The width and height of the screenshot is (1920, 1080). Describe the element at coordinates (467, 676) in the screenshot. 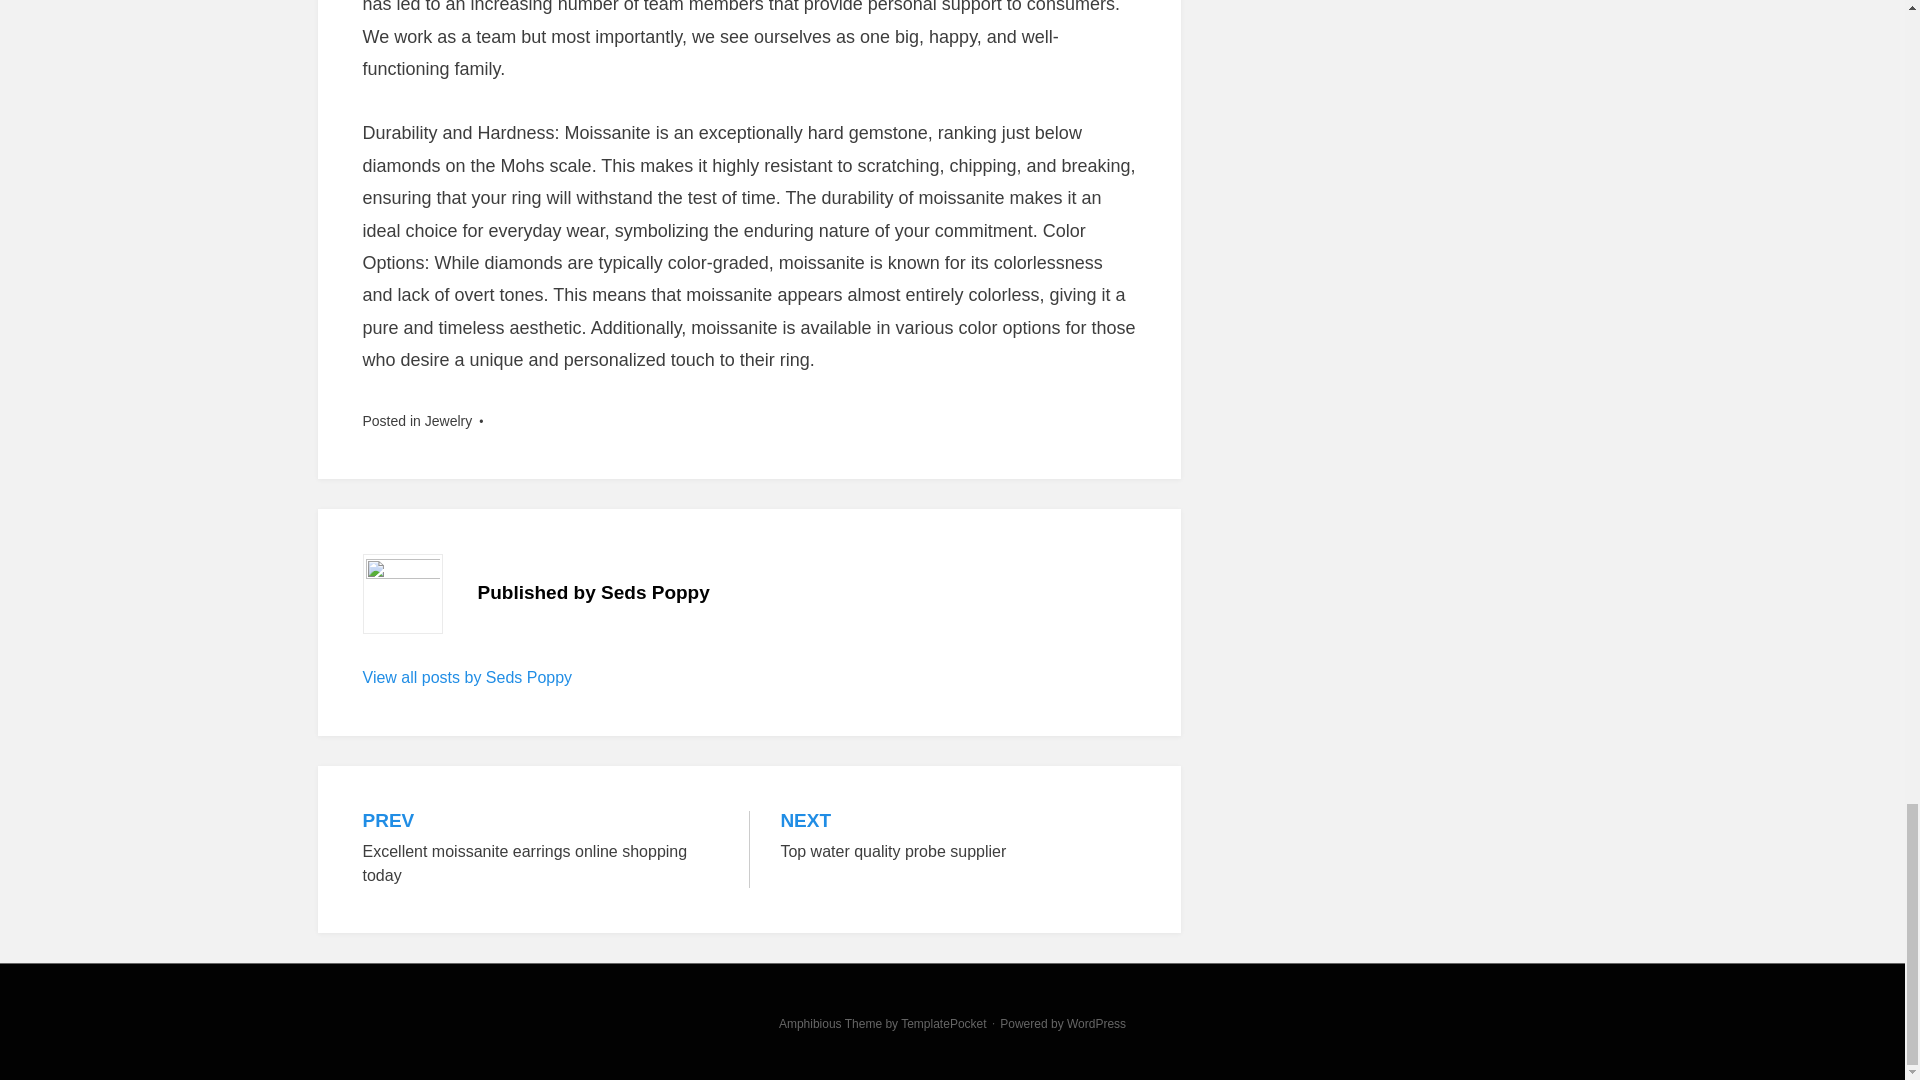

I see `WordPress` at that location.